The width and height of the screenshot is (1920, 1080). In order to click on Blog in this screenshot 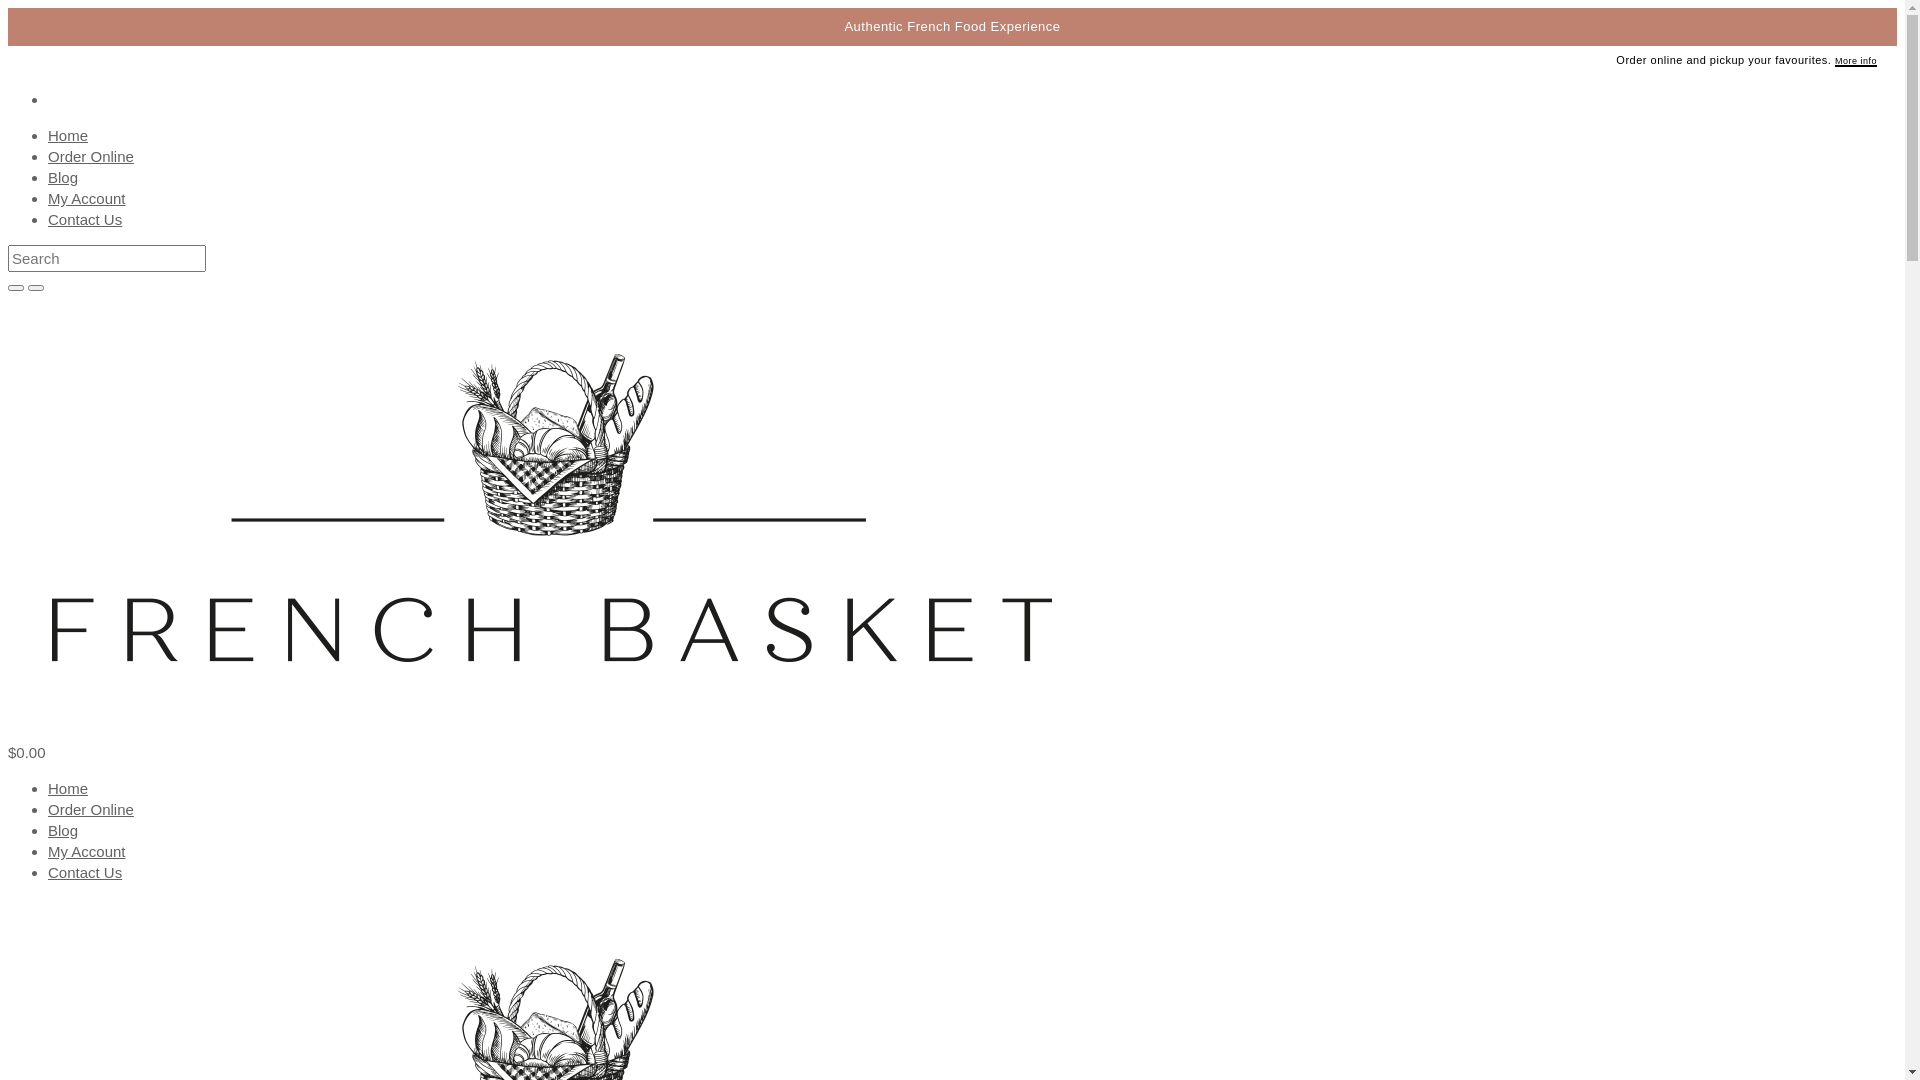, I will do `click(63, 178)`.